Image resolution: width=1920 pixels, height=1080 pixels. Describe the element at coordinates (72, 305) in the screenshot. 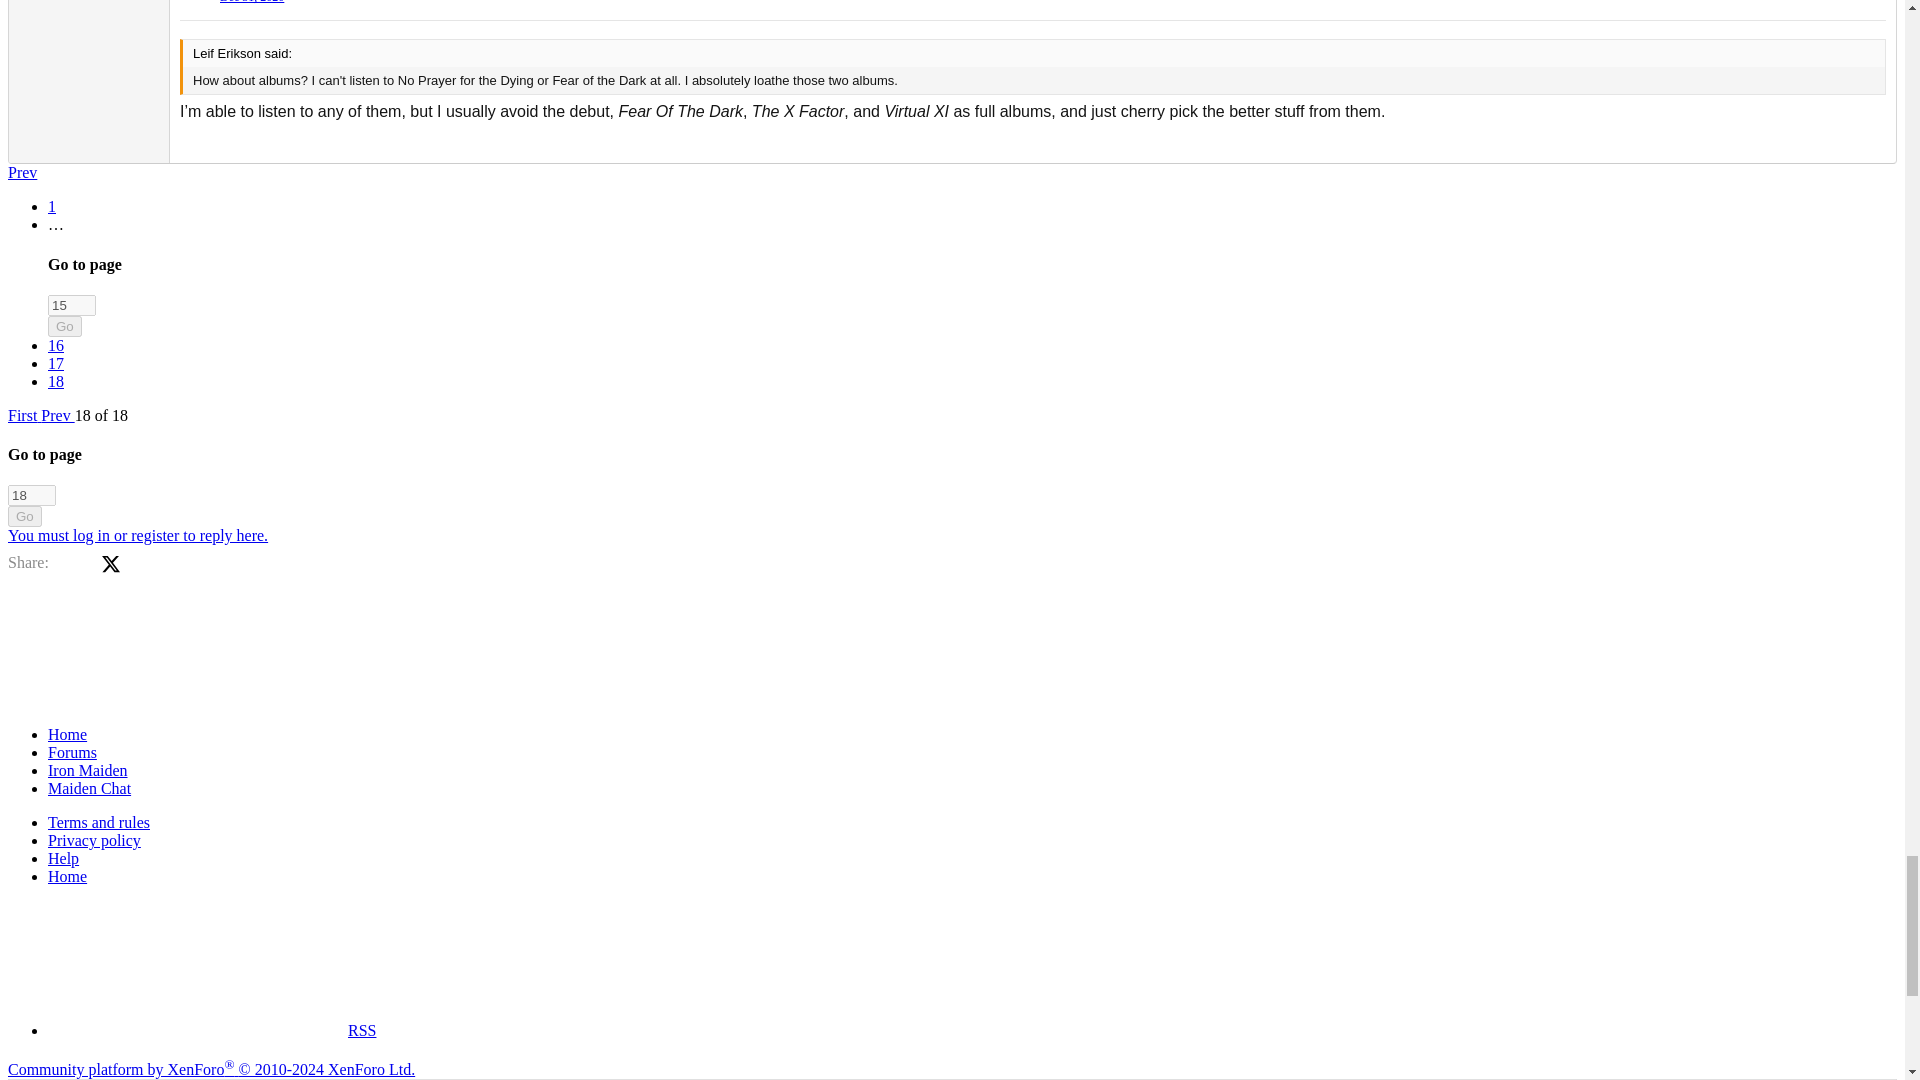

I see `15` at that location.